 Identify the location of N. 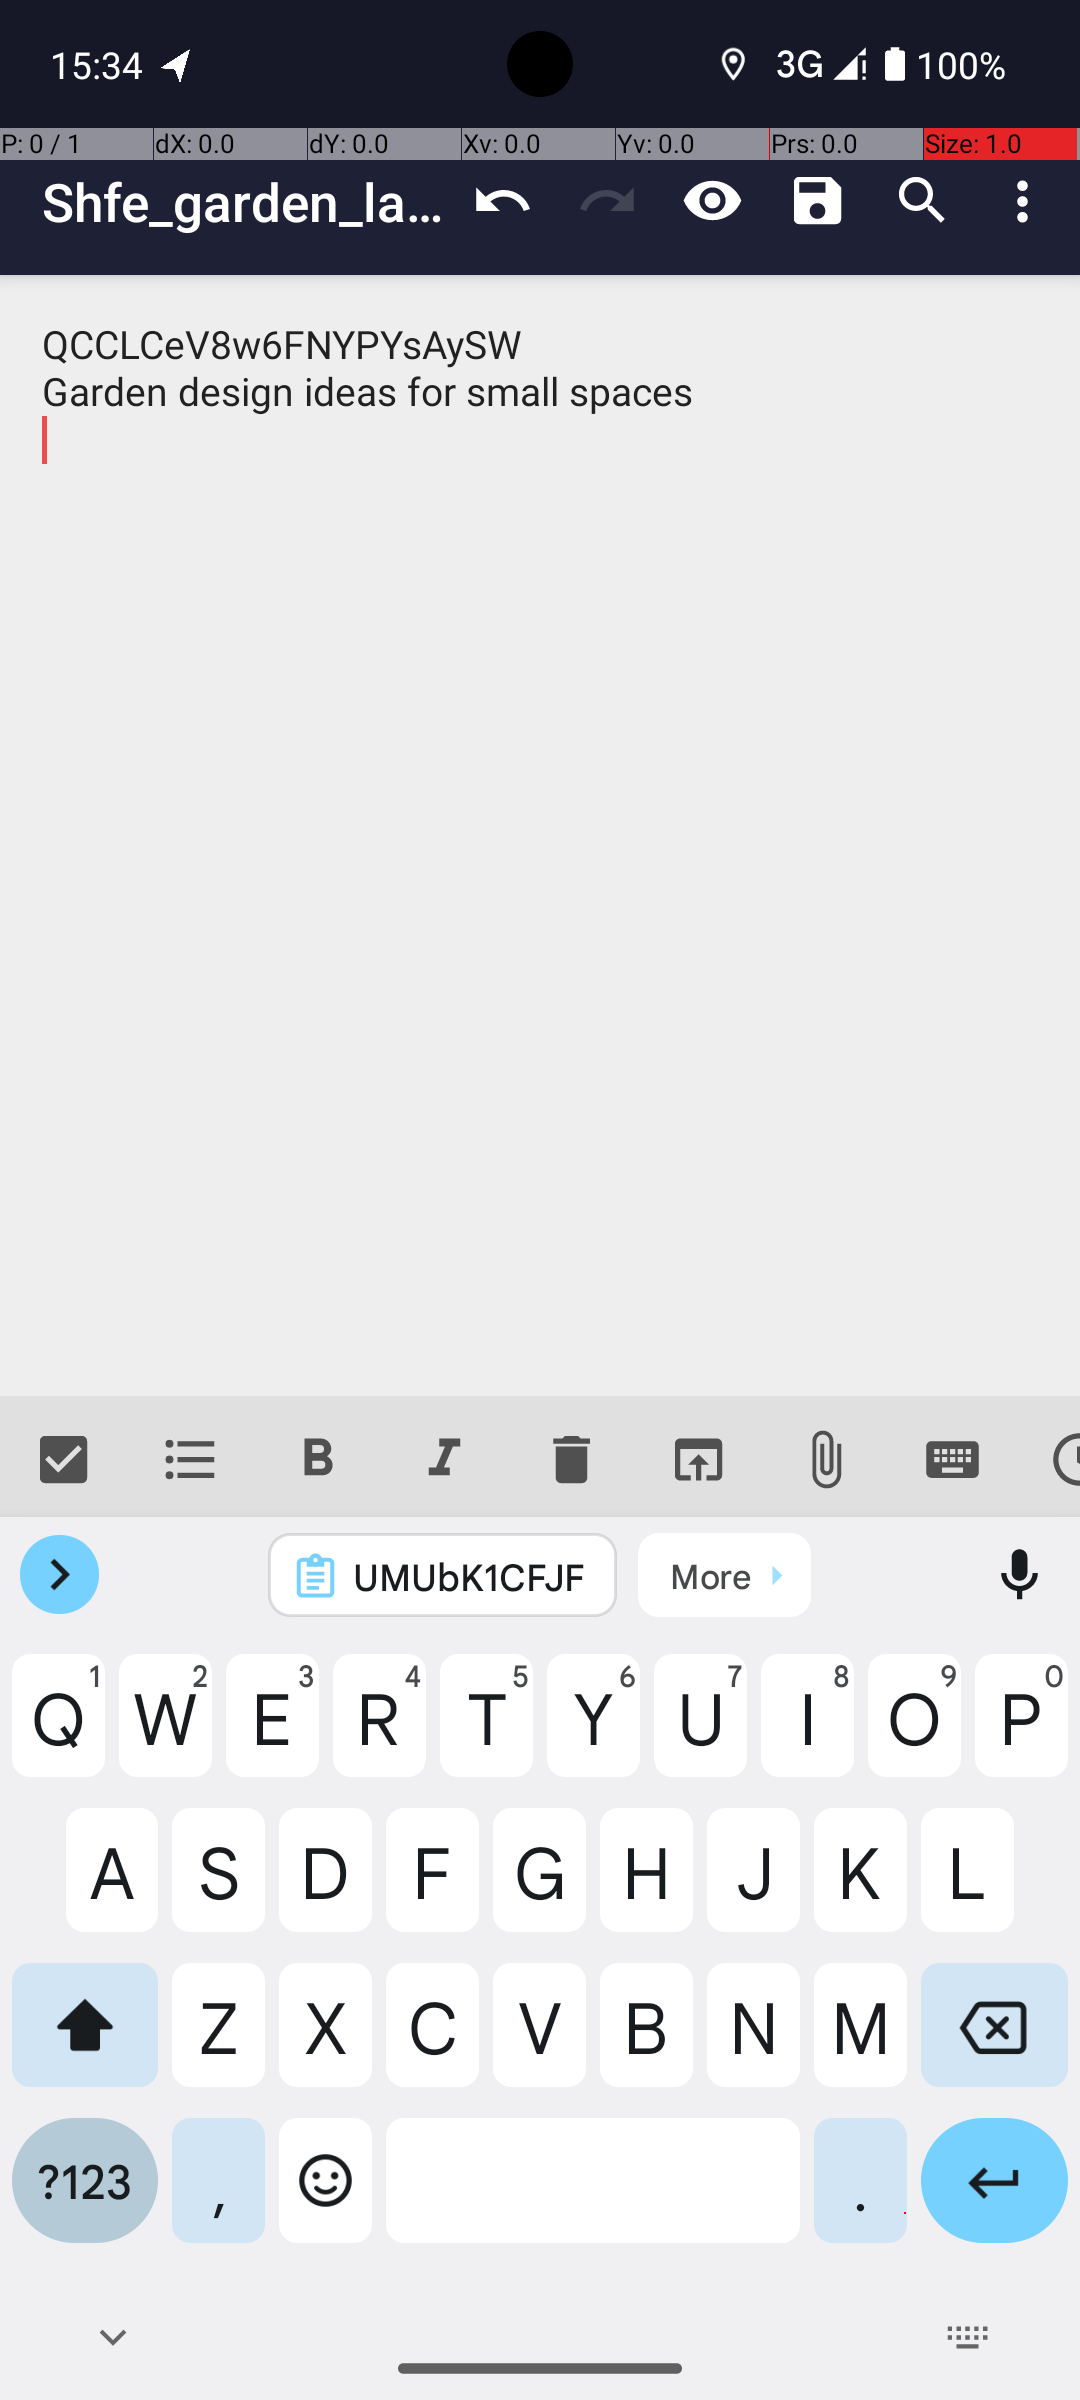
(754, 2040).